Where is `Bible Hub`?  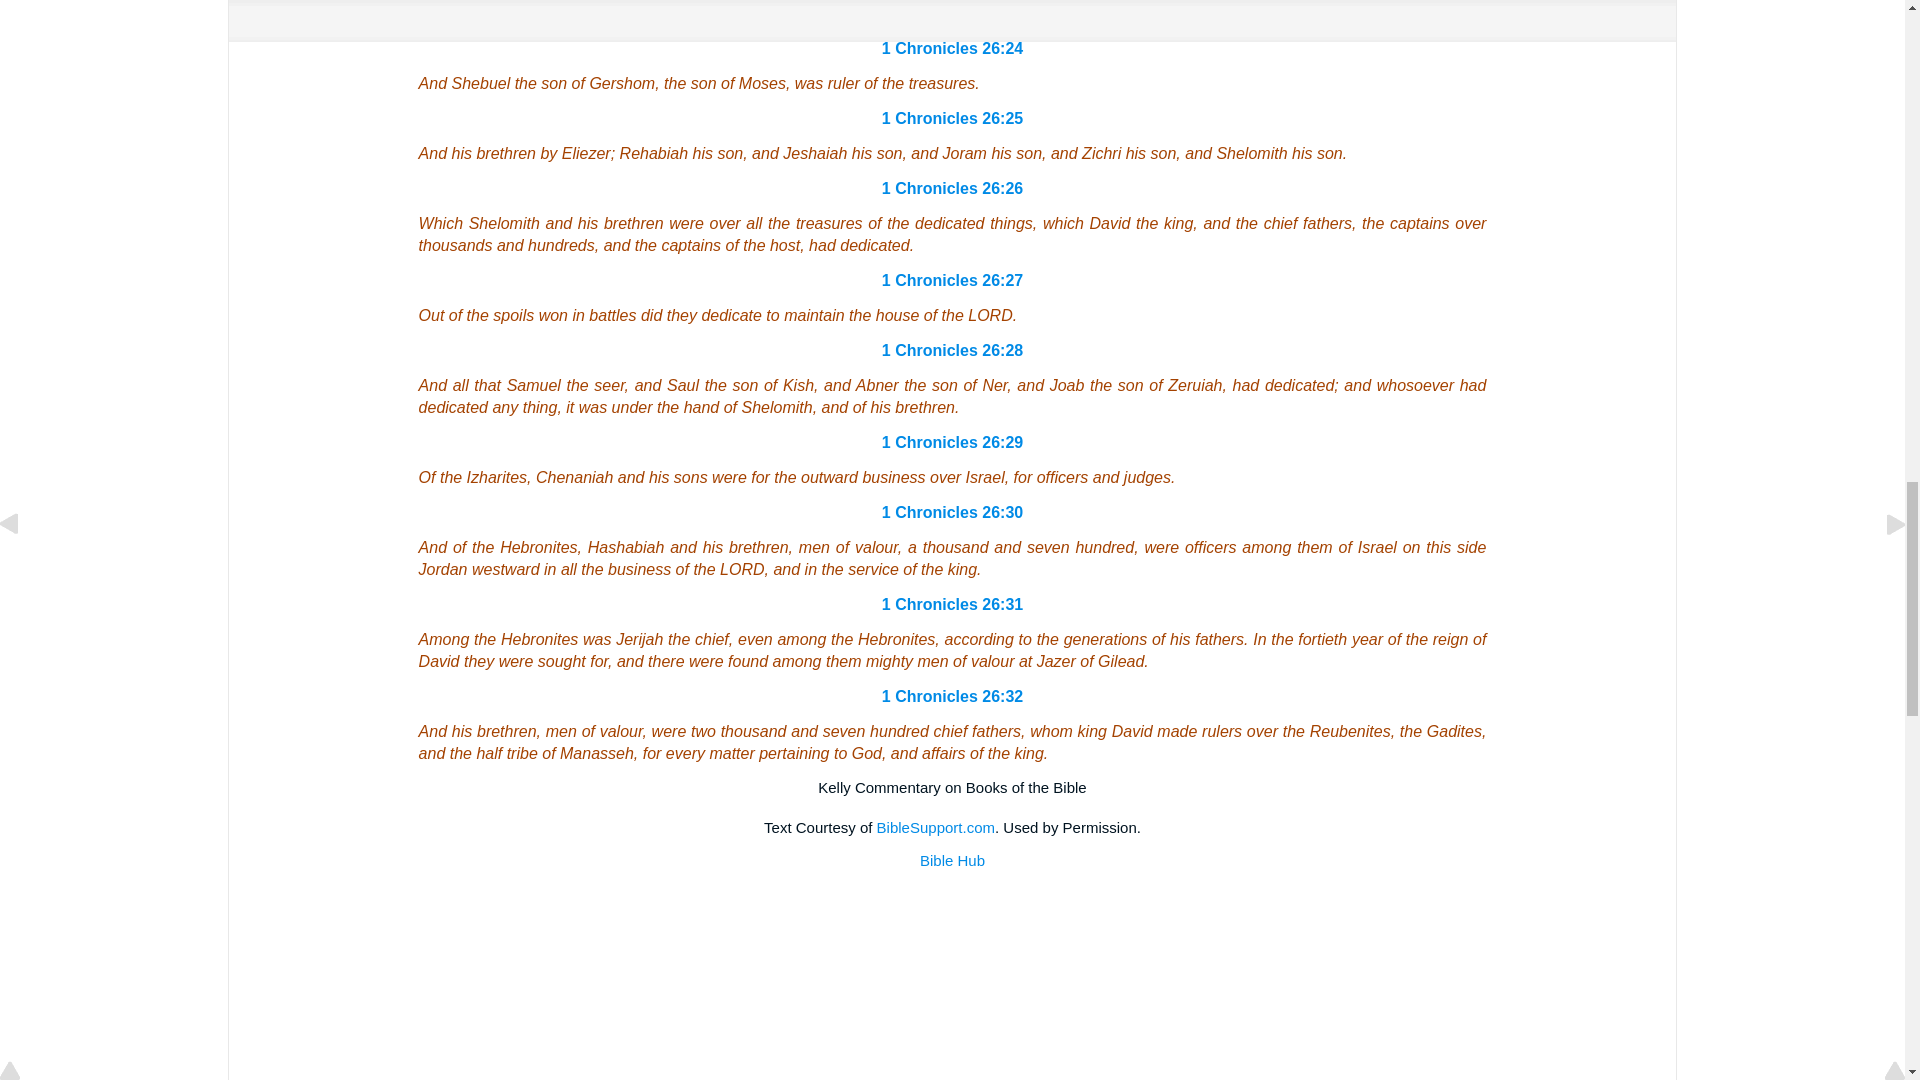
Bible Hub is located at coordinates (952, 860).